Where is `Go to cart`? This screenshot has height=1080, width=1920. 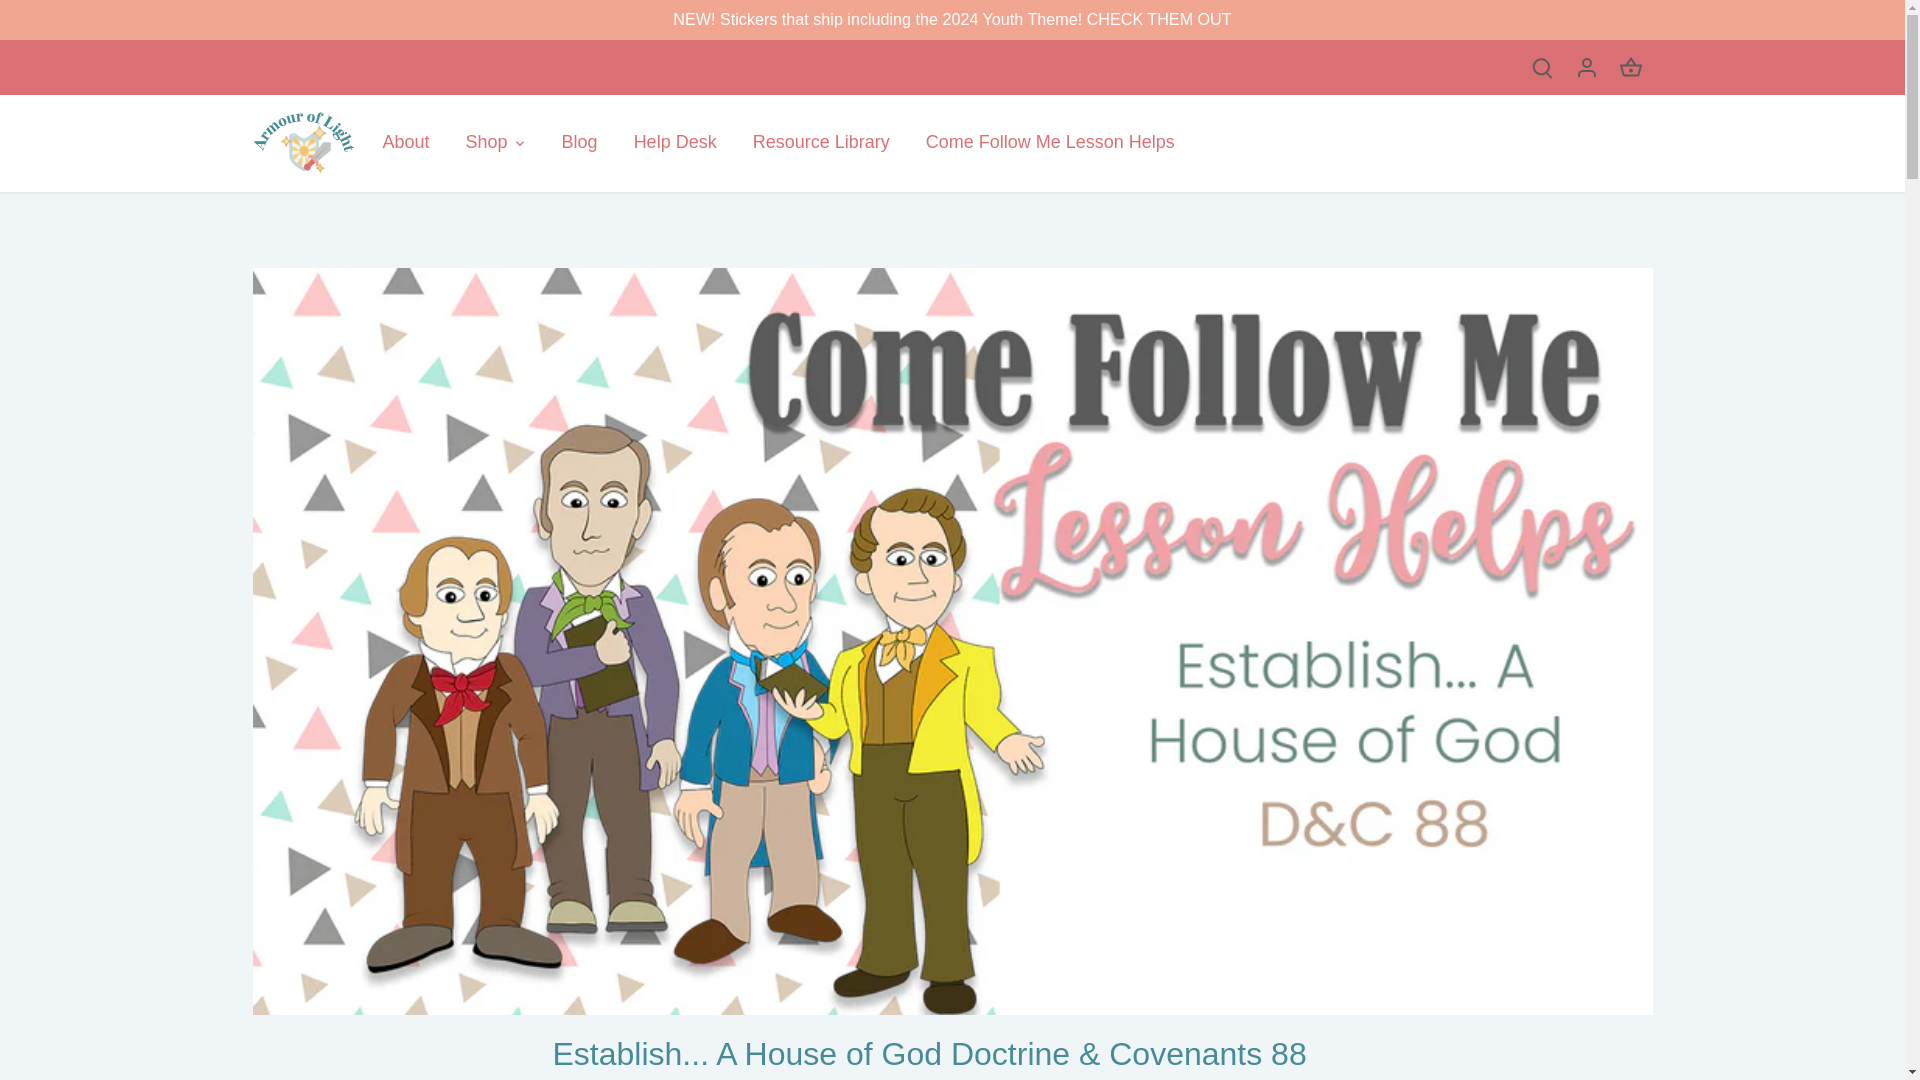 Go to cart is located at coordinates (1630, 67).